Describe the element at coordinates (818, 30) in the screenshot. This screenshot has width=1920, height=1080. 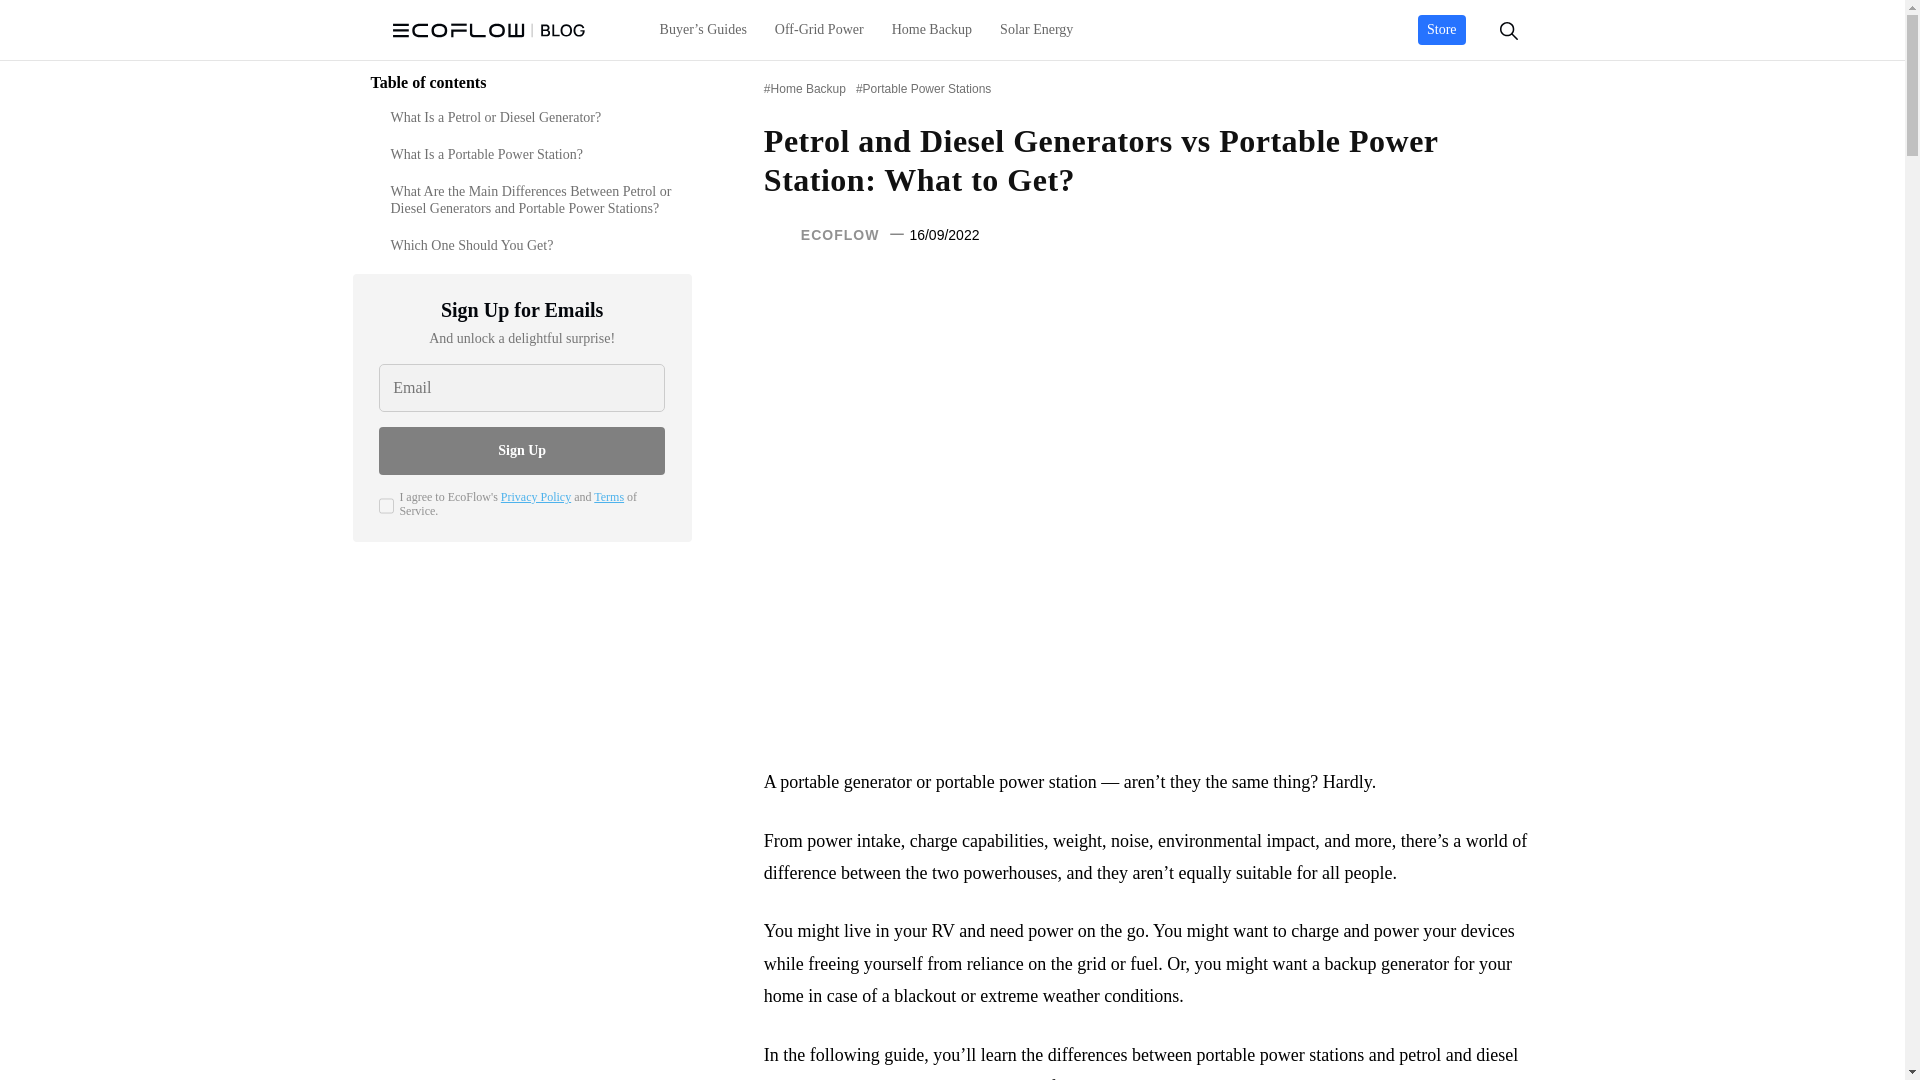
I see `Off-Grid Power` at that location.